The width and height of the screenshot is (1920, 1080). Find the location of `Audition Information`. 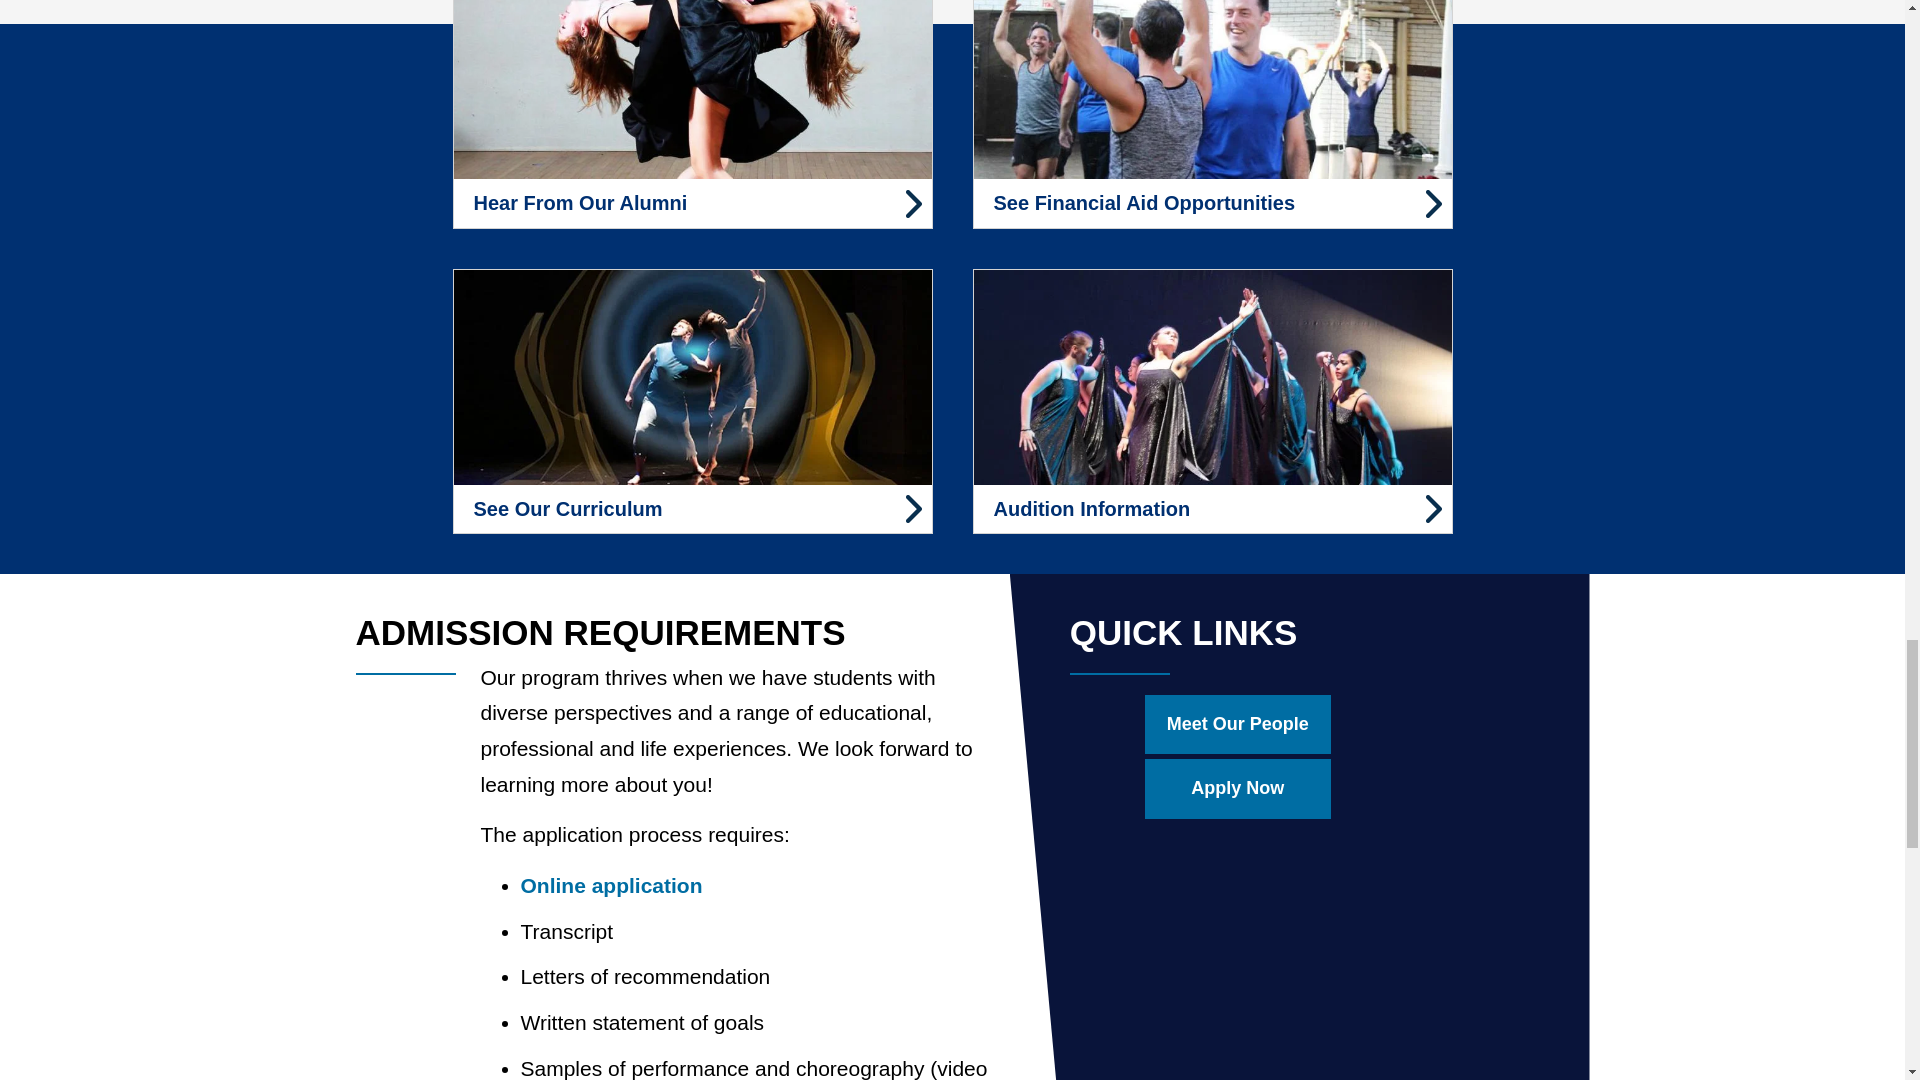

Audition Information is located at coordinates (1211, 400).